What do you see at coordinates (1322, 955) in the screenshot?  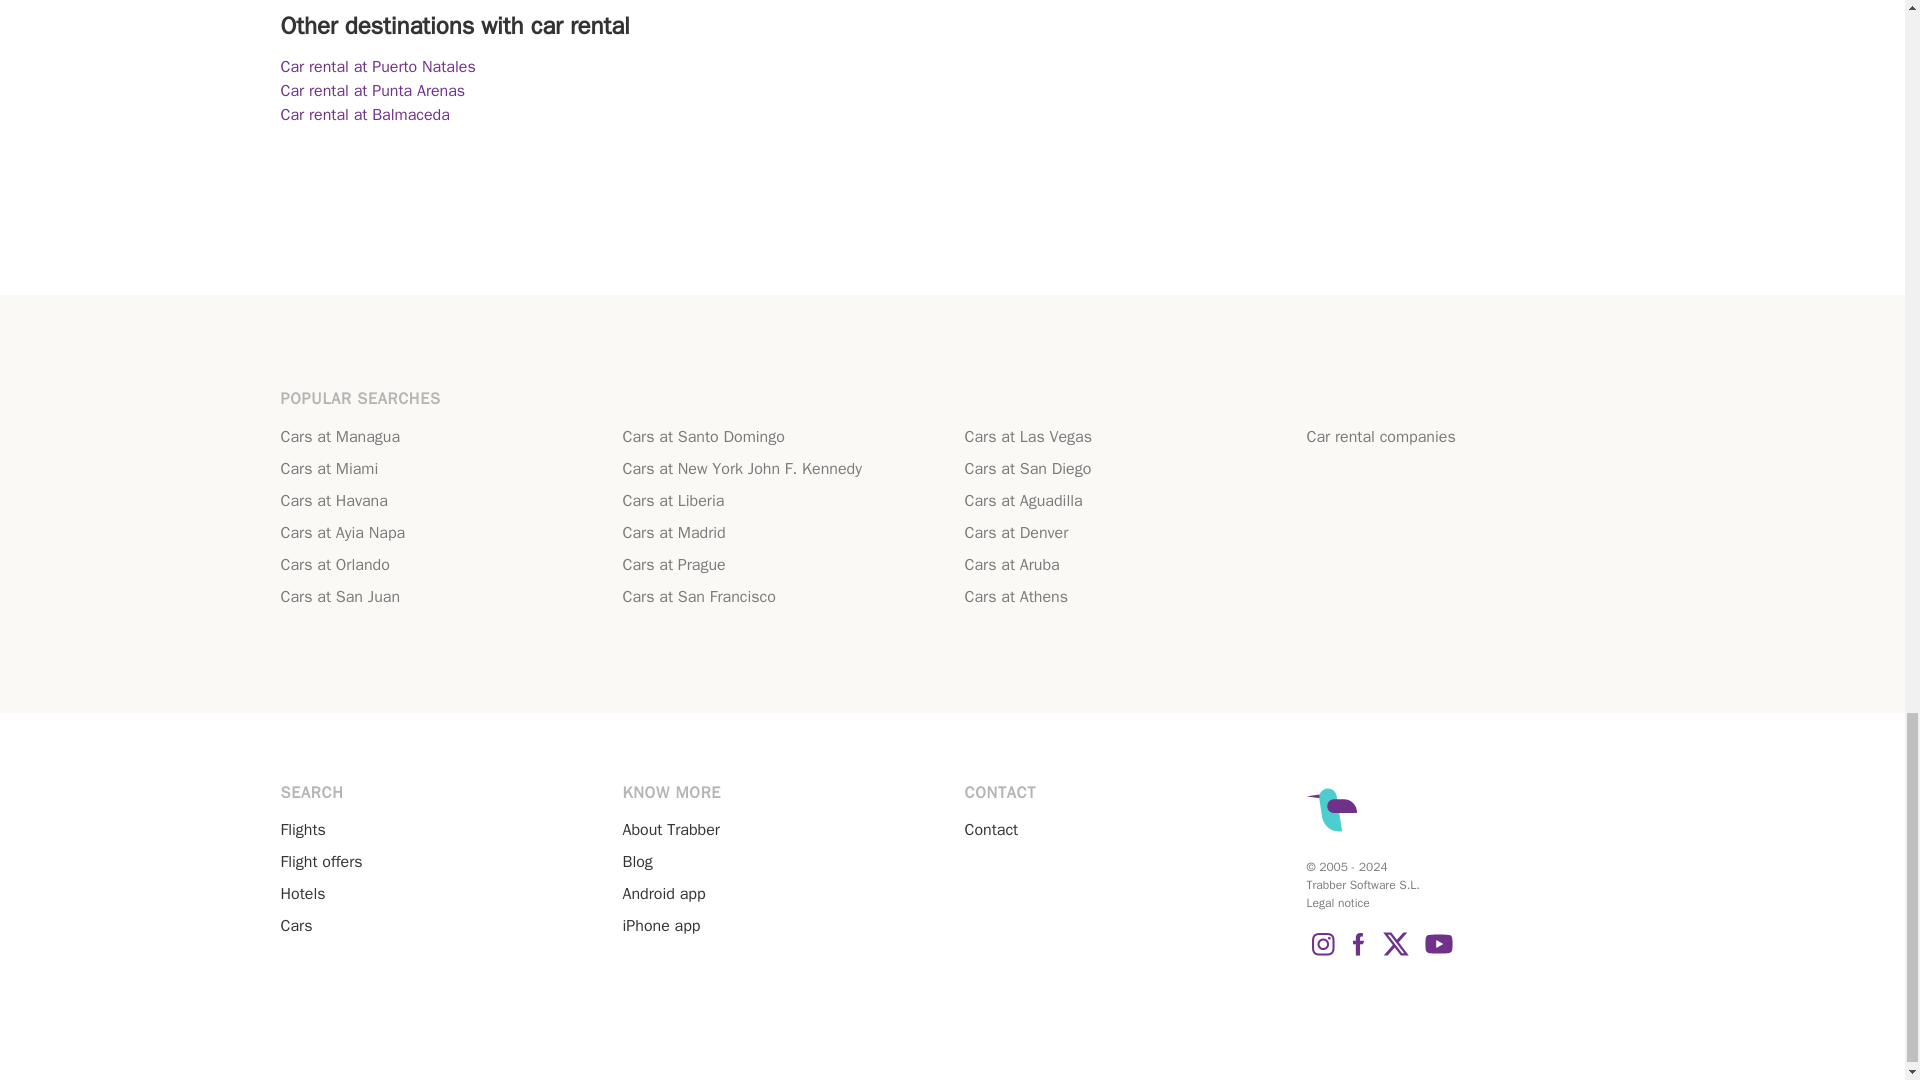 I see `Trabber on Instagram` at bounding box center [1322, 955].